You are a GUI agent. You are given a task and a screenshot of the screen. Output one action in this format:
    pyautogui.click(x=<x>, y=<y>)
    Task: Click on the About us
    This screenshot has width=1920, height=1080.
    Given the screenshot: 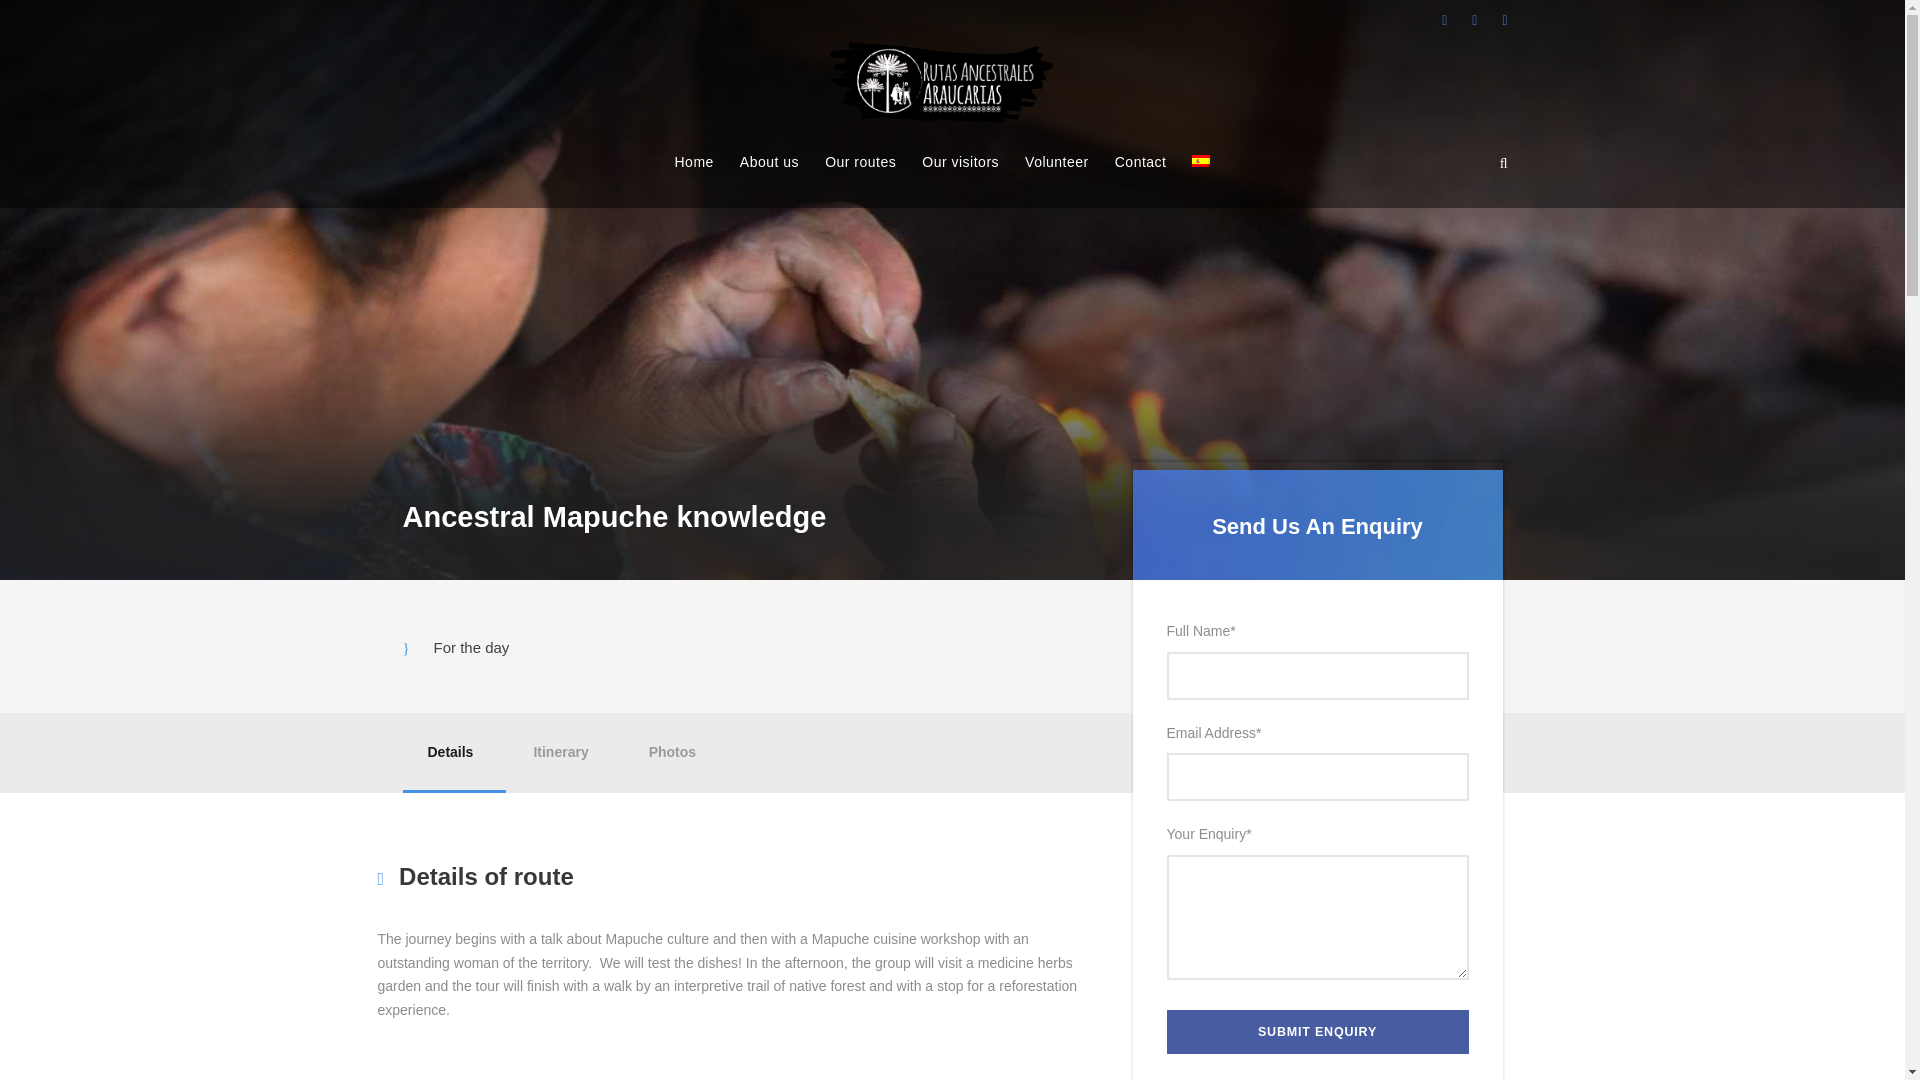 What is the action you would take?
    pyautogui.click(x=768, y=180)
    